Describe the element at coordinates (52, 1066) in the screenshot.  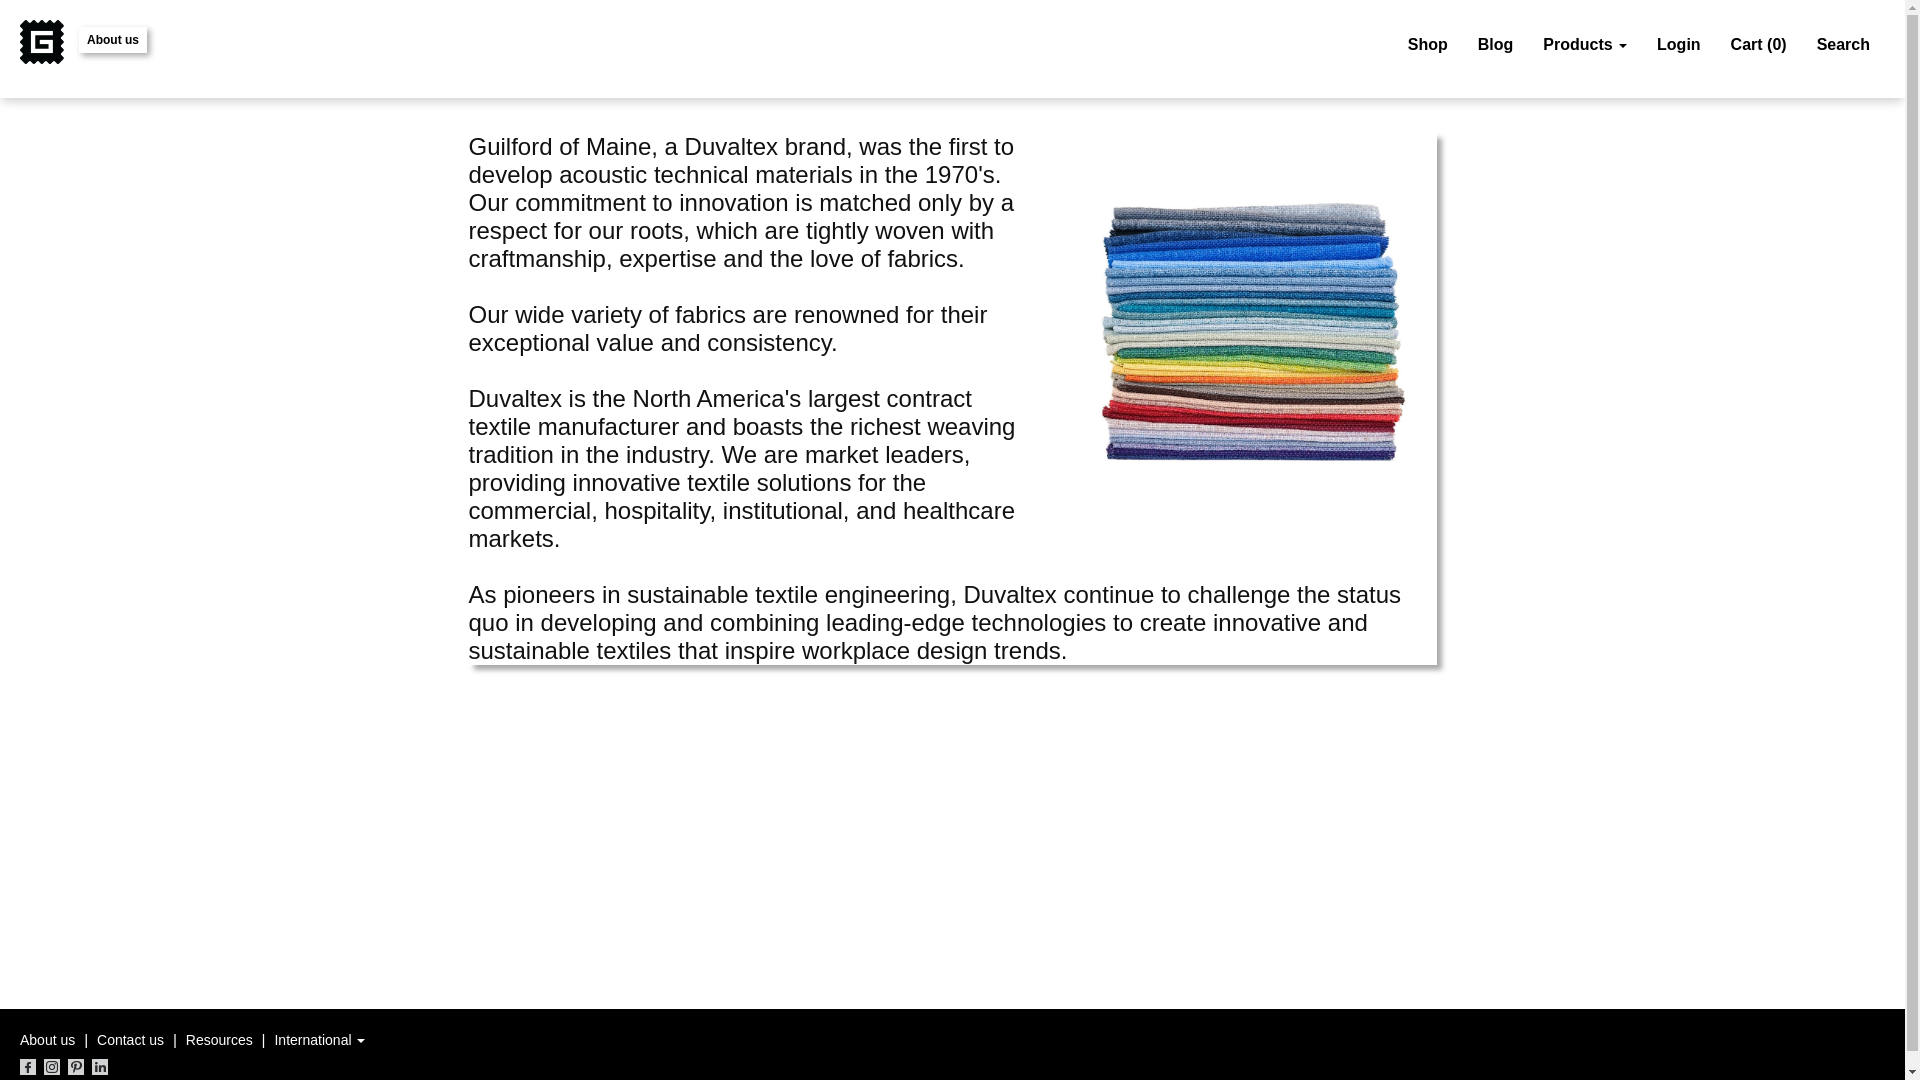
I see `Instragram` at that location.